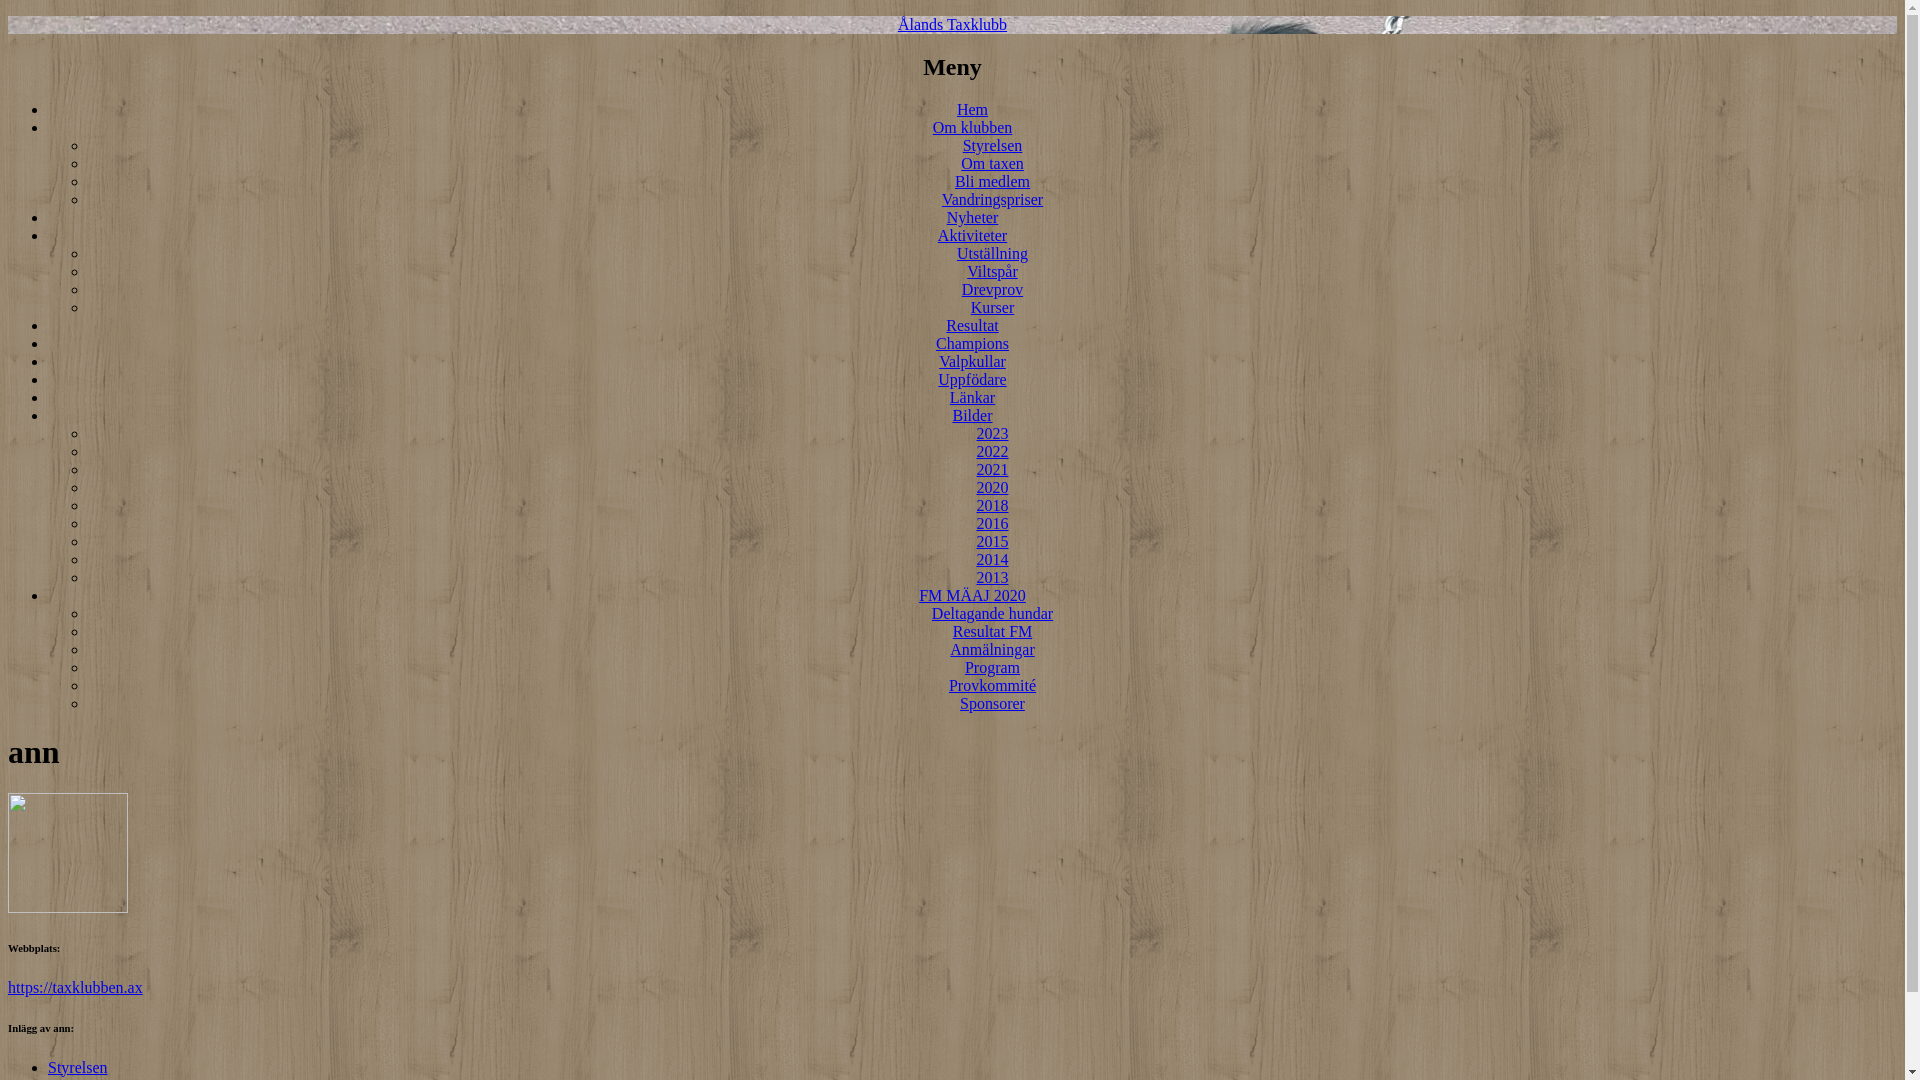 This screenshot has width=1920, height=1080. I want to click on 2014, so click(992, 560).